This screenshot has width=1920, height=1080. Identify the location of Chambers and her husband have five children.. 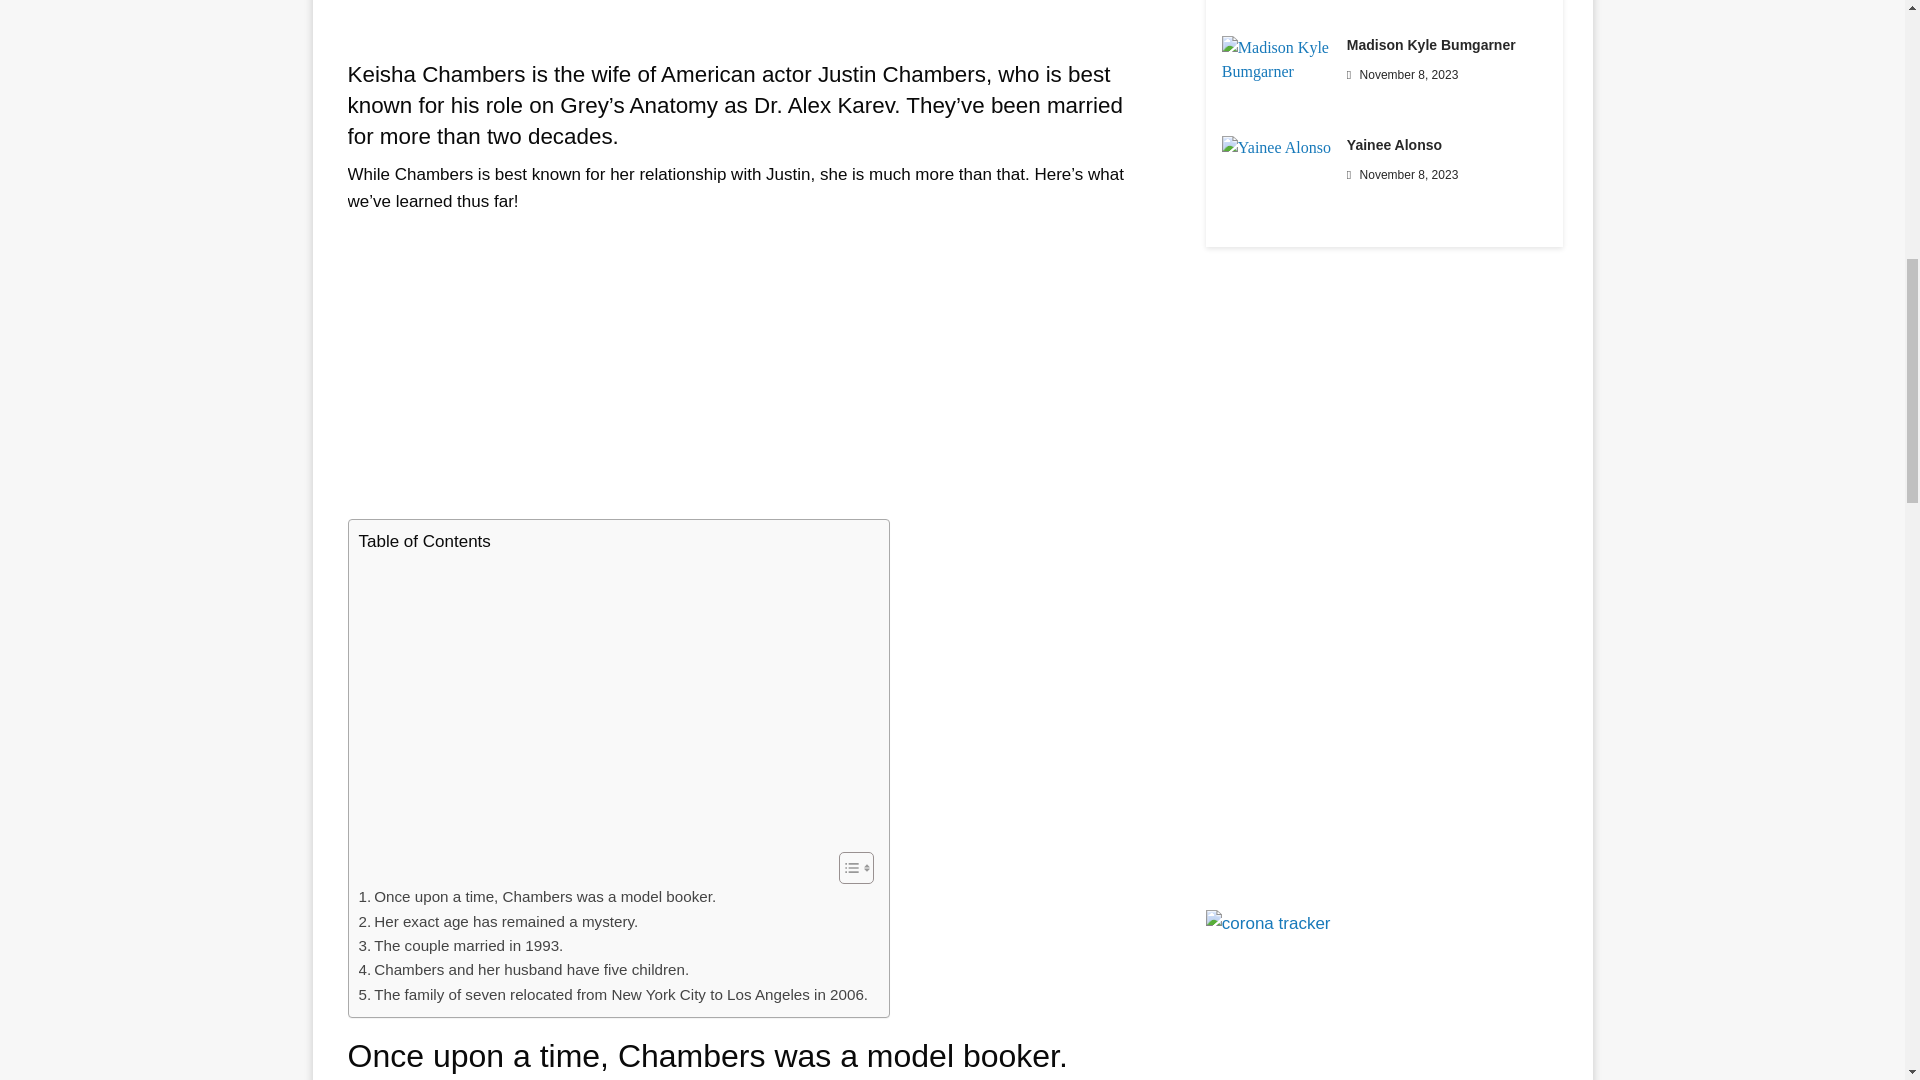
(523, 969).